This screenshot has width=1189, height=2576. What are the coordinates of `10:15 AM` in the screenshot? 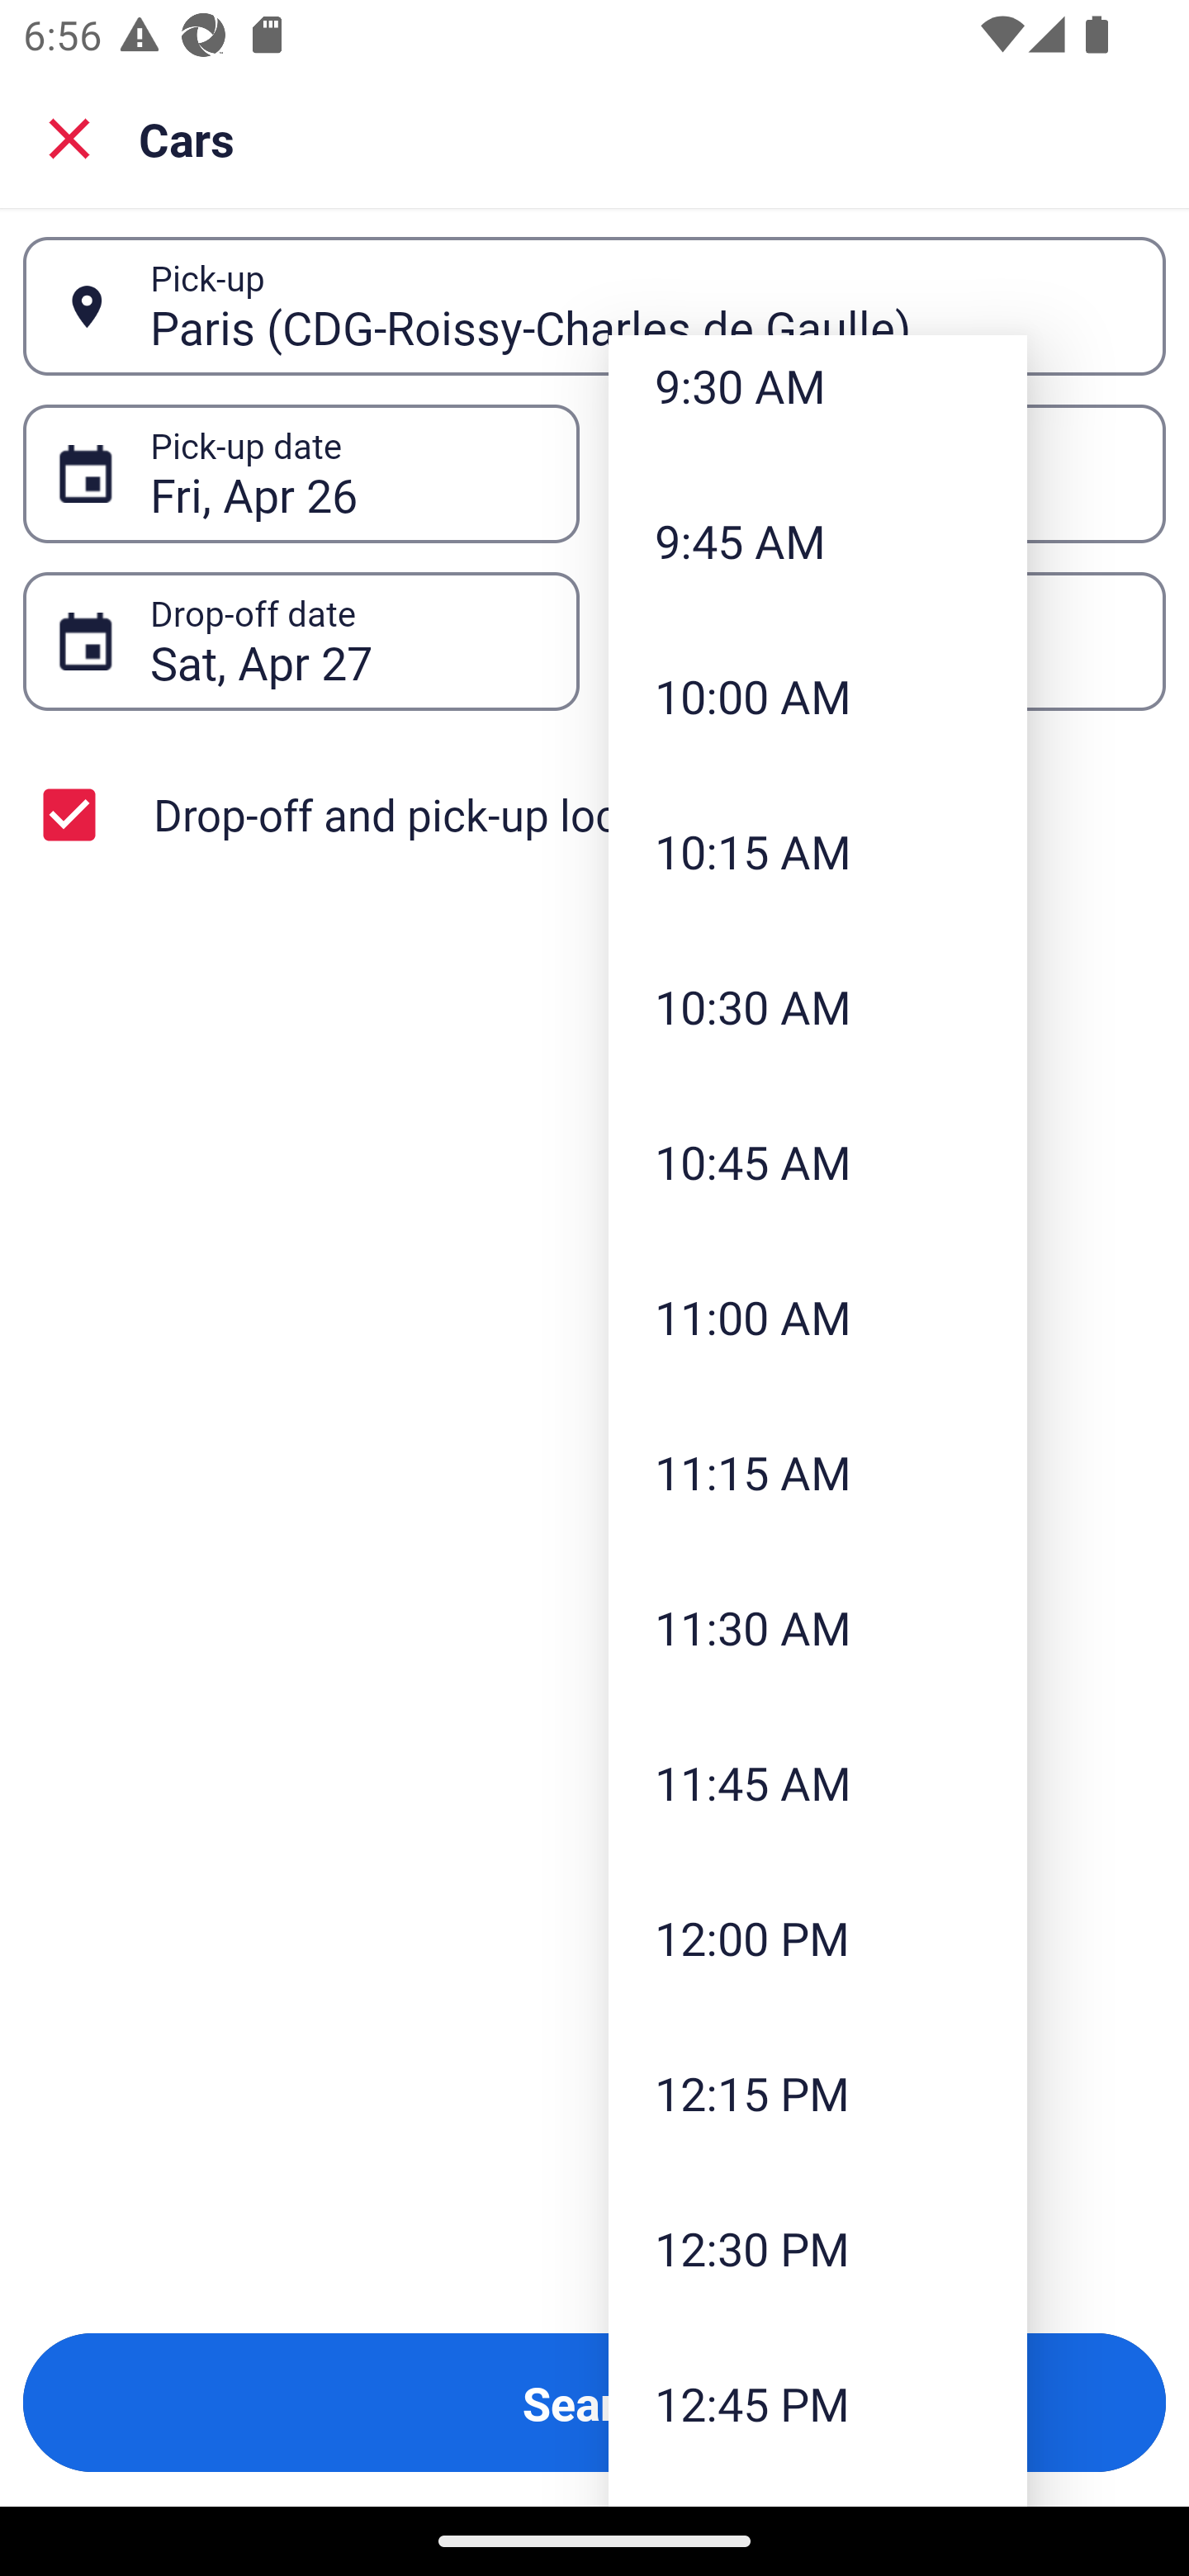 It's located at (817, 851).